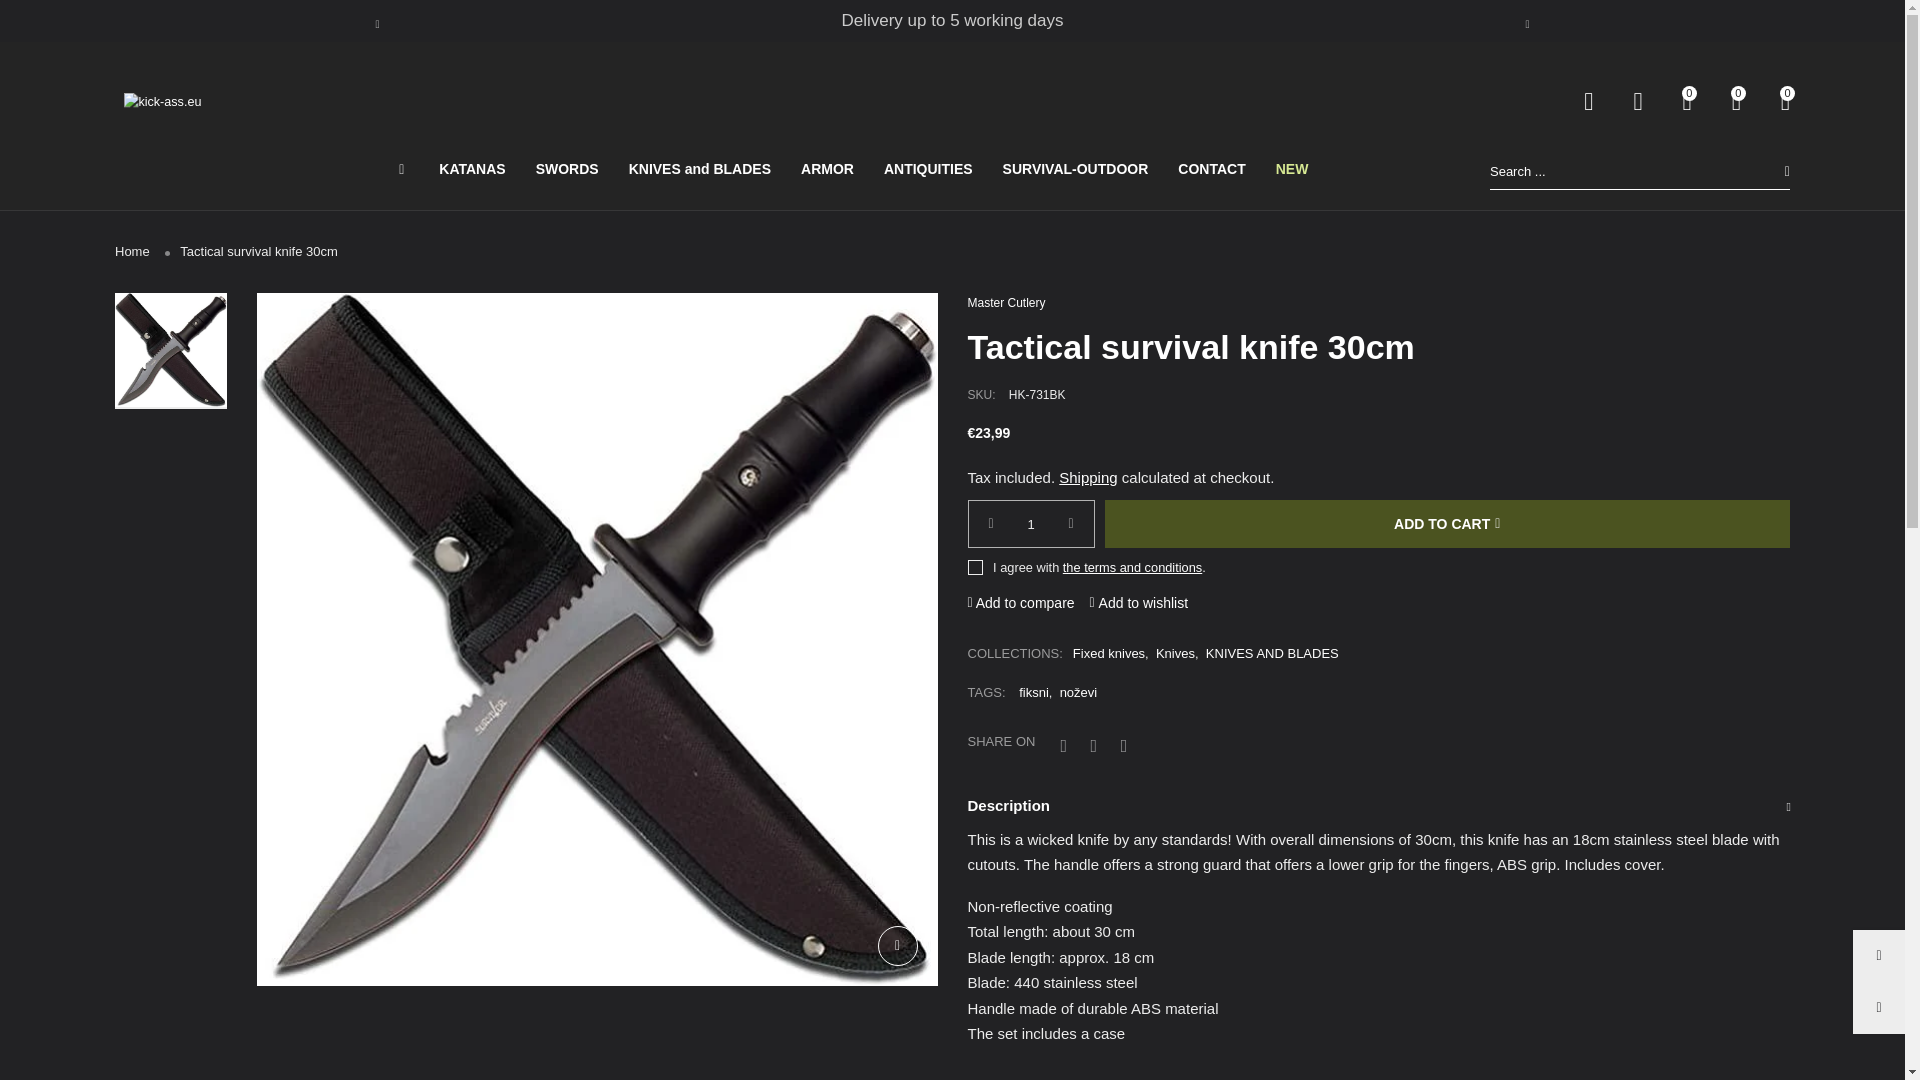 The image size is (1920, 1080). Describe the element at coordinates (1075, 170) in the screenshot. I see `SURVIVAL-OUTDOOR` at that location.